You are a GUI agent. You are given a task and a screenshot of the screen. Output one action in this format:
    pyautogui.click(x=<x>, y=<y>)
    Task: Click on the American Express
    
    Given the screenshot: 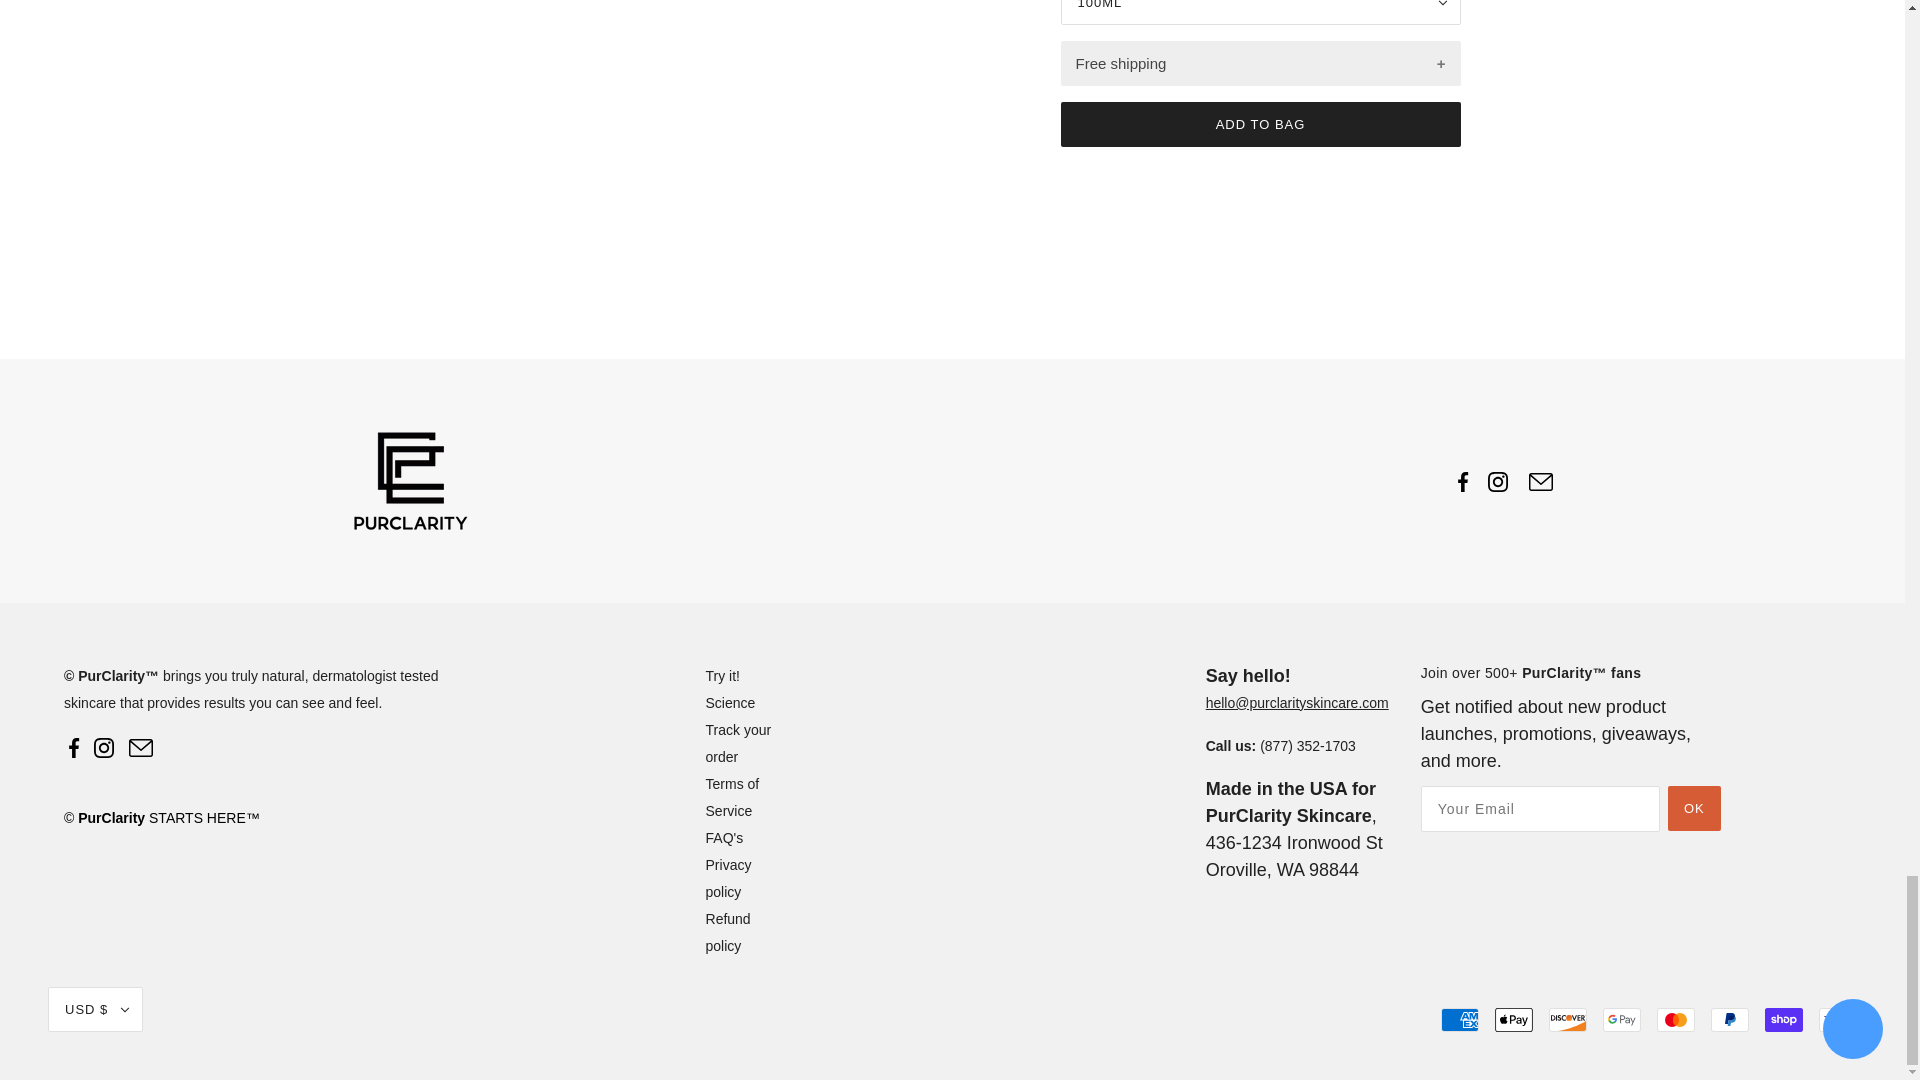 What is the action you would take?
    pyautogui.click(x=1460, y=1020)
    